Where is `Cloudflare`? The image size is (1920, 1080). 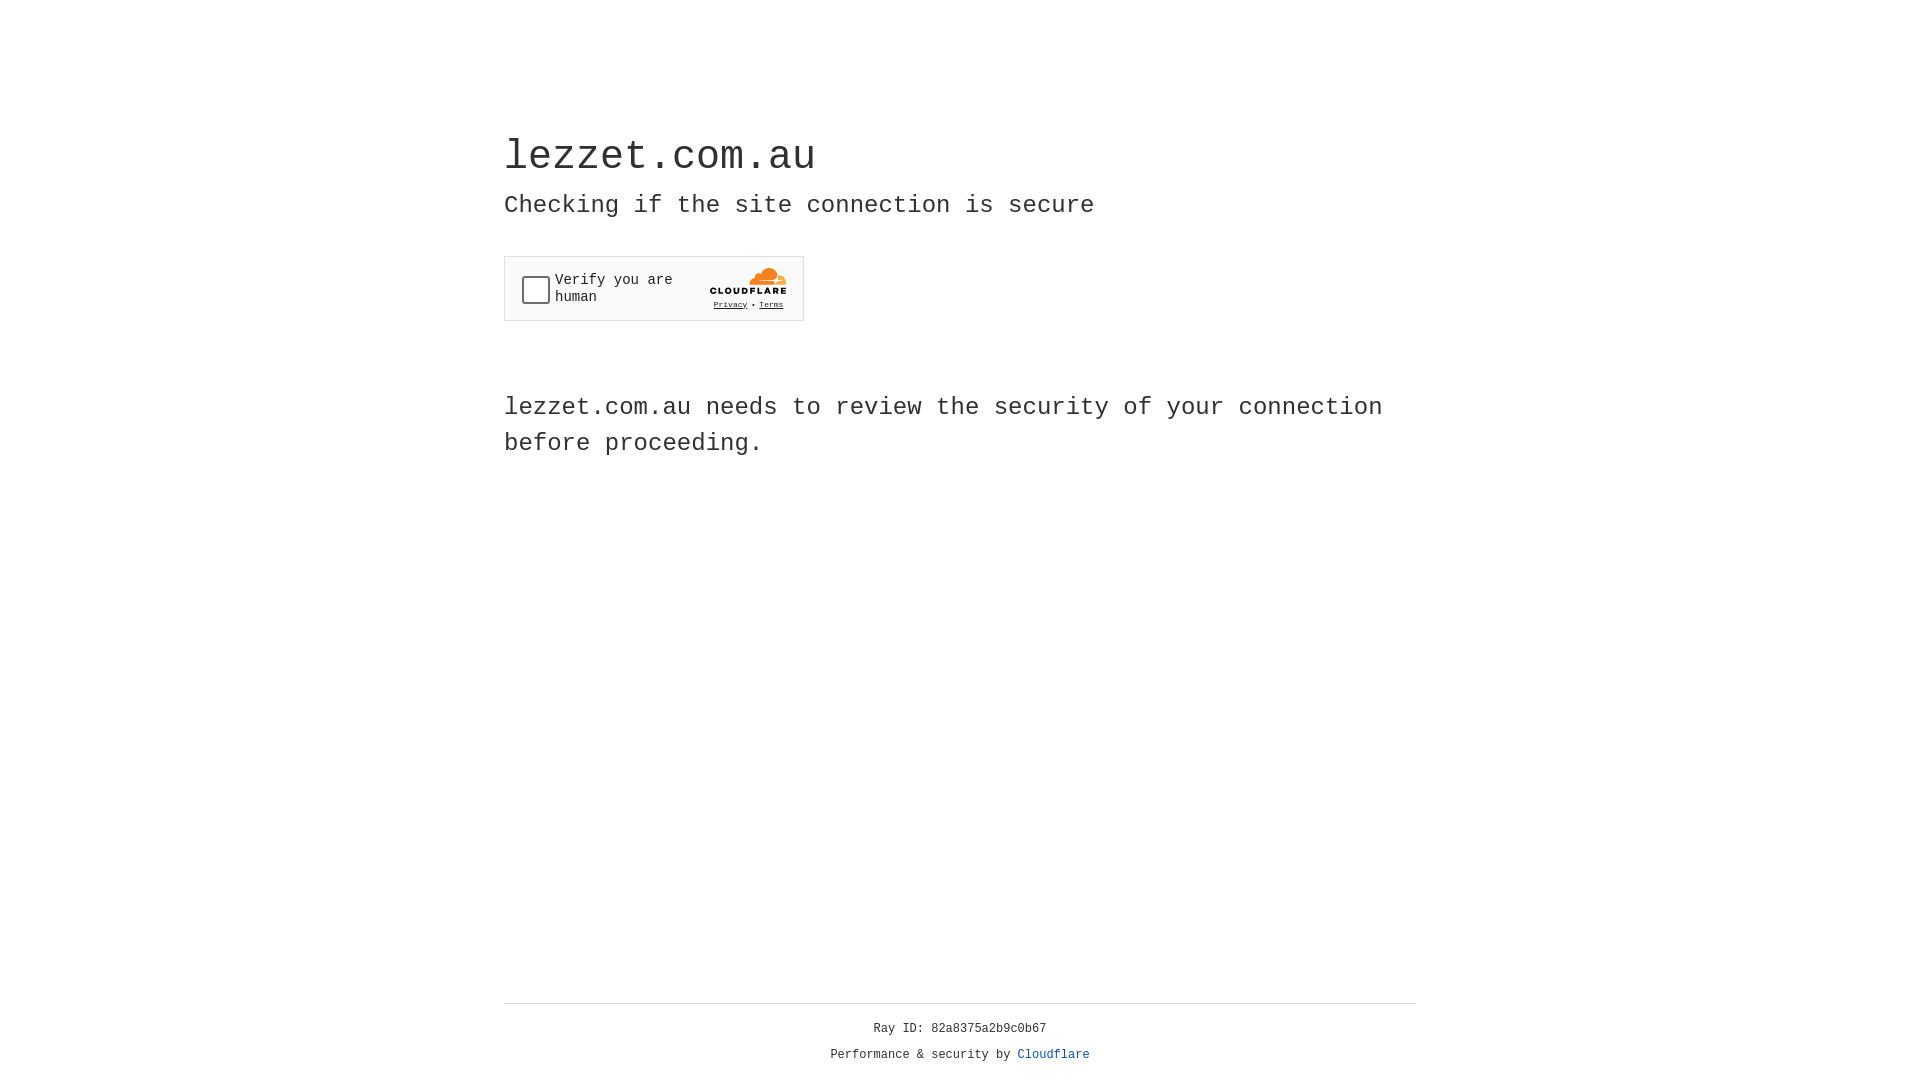 Cloudflare is located at coordinates (1054, 1055).